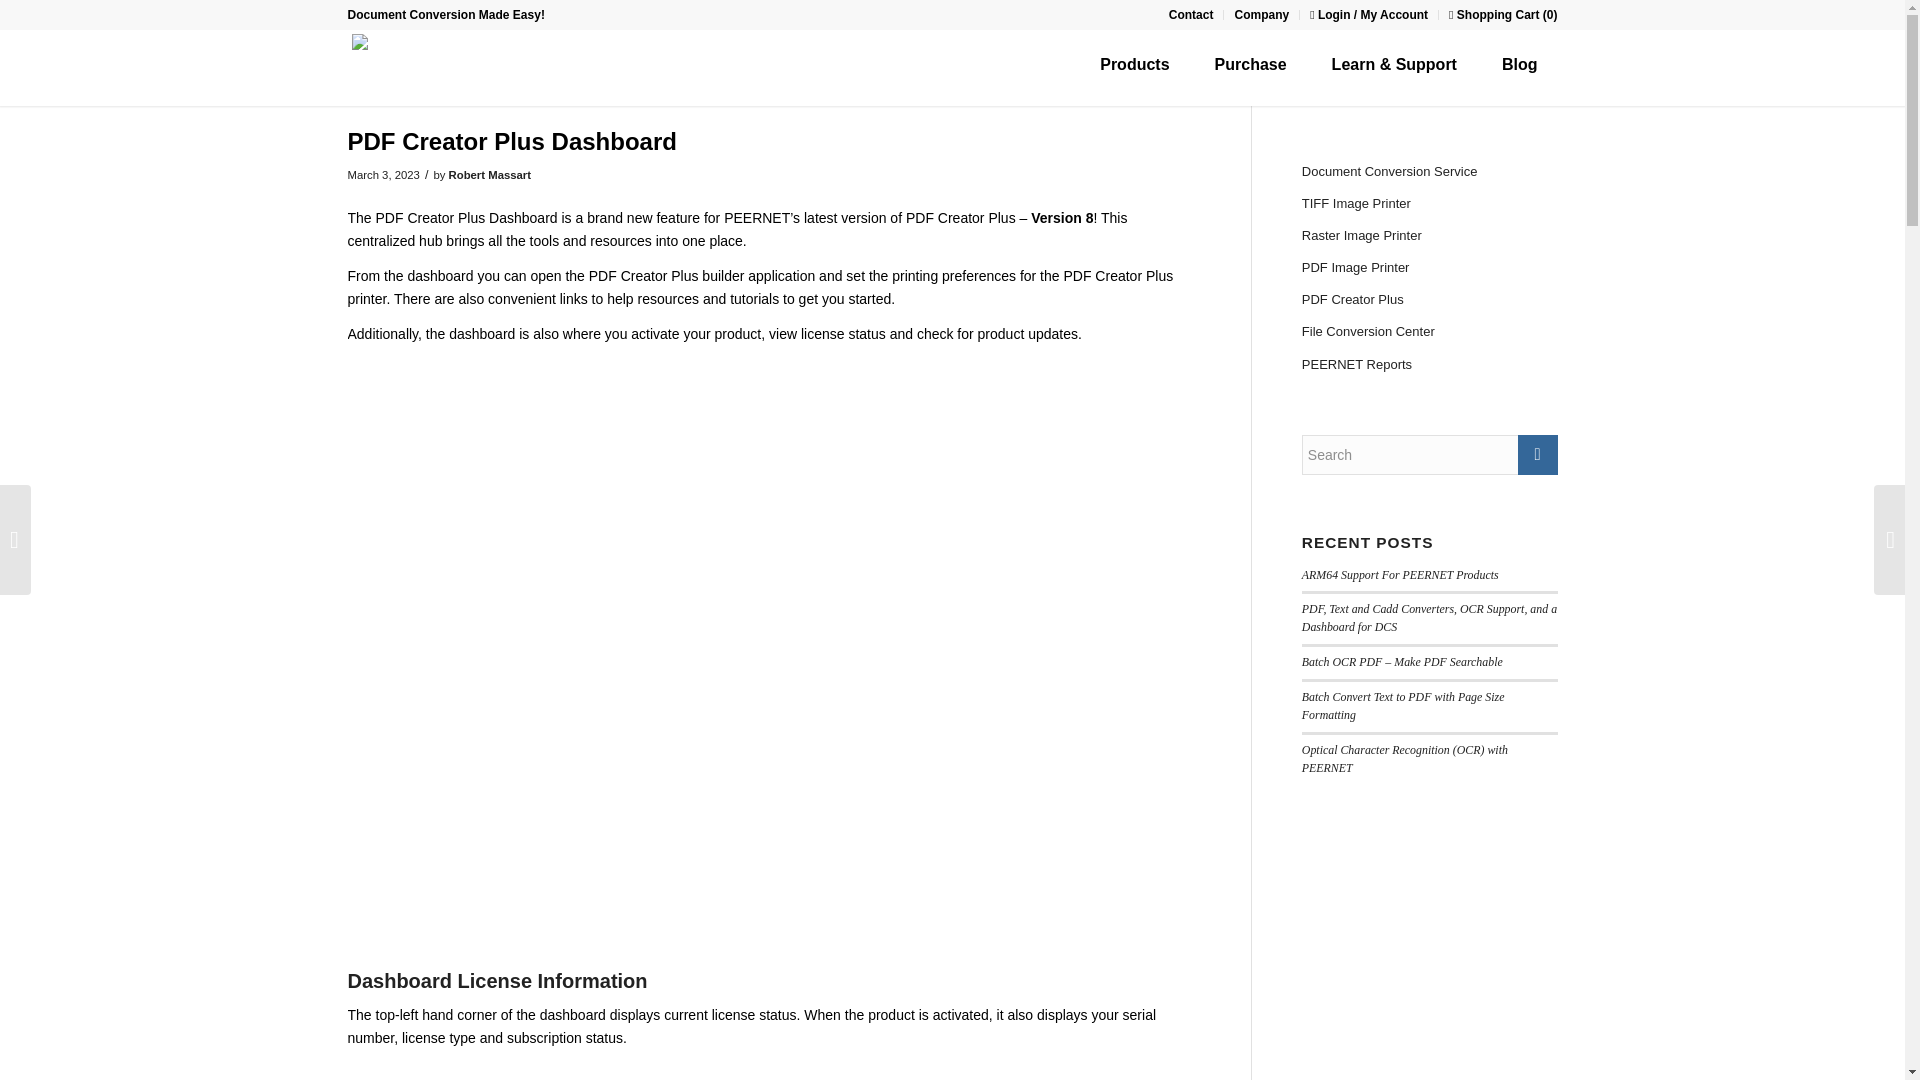  I want to click on Company, so click(1261, 15).